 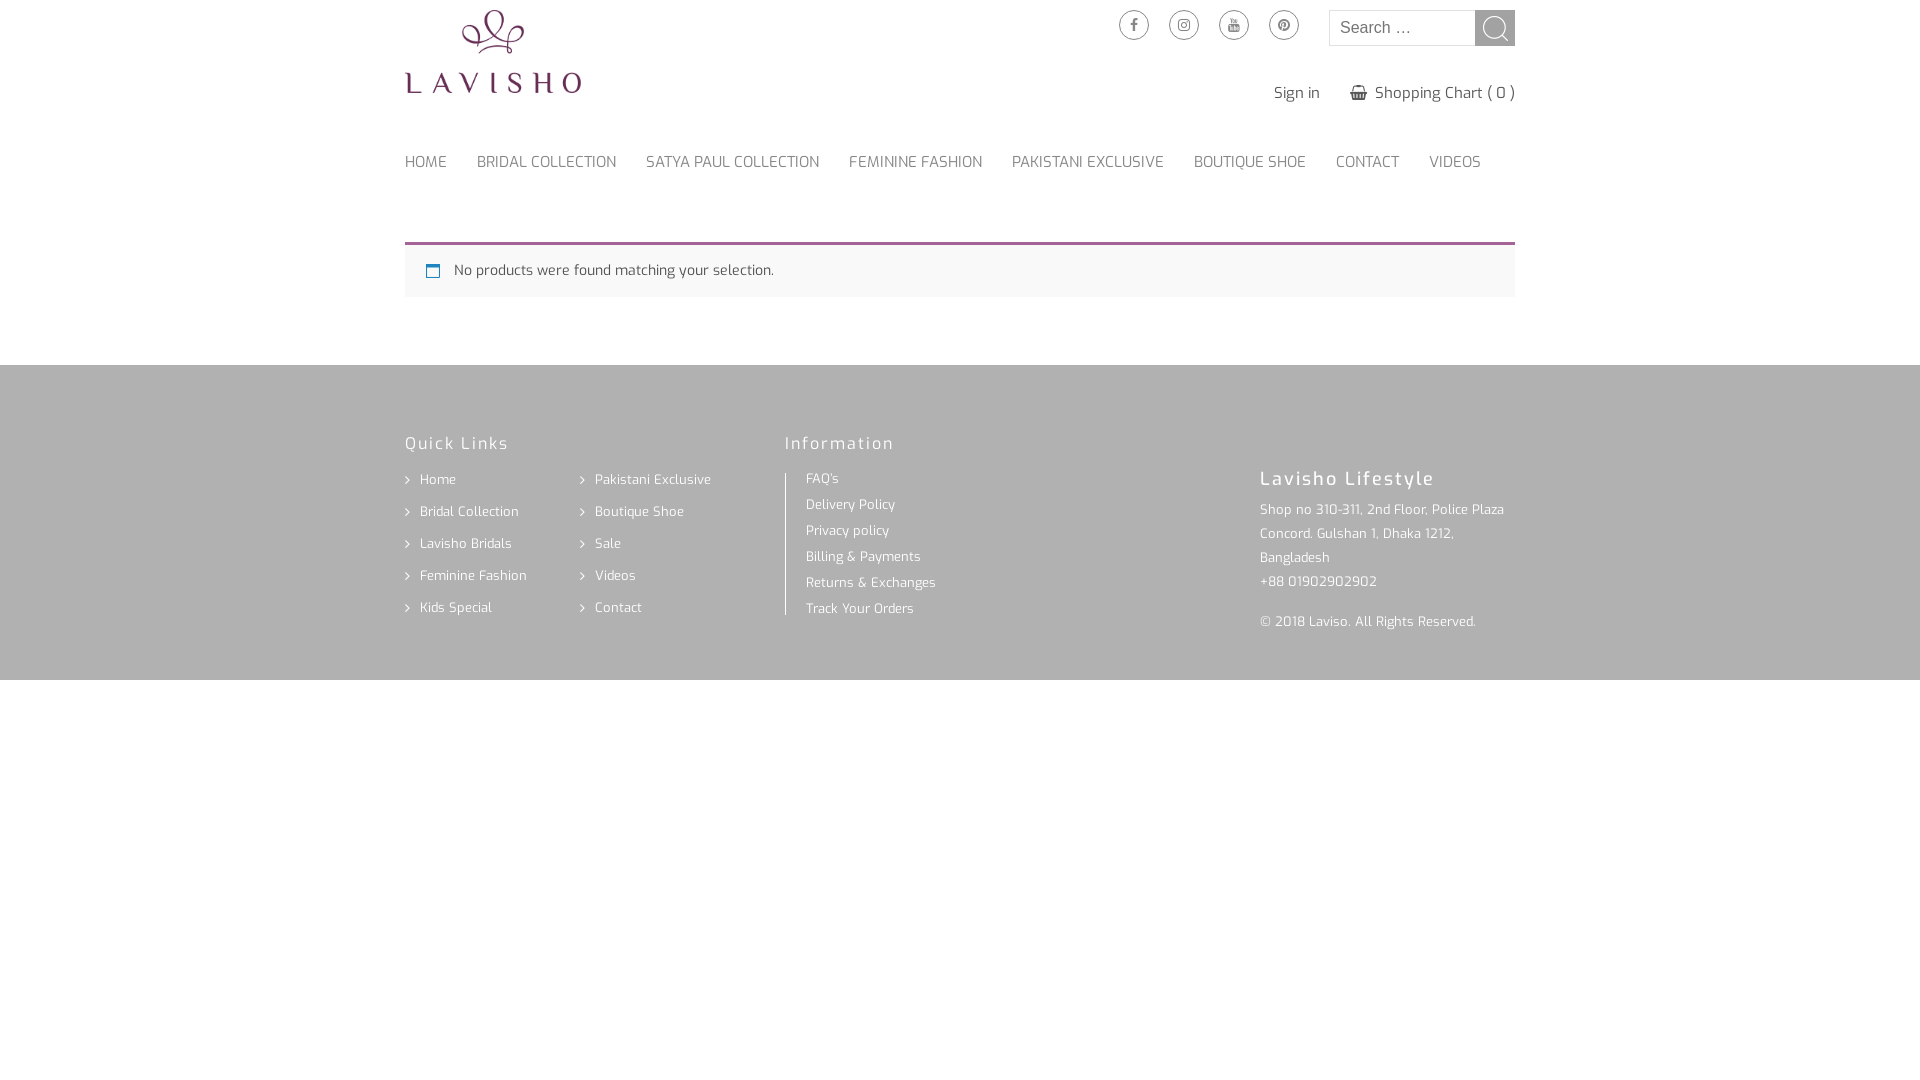 What do you see at coordinates (618, 608) in the screenshot?
I see `Contact` at bounding box center [618, 608].